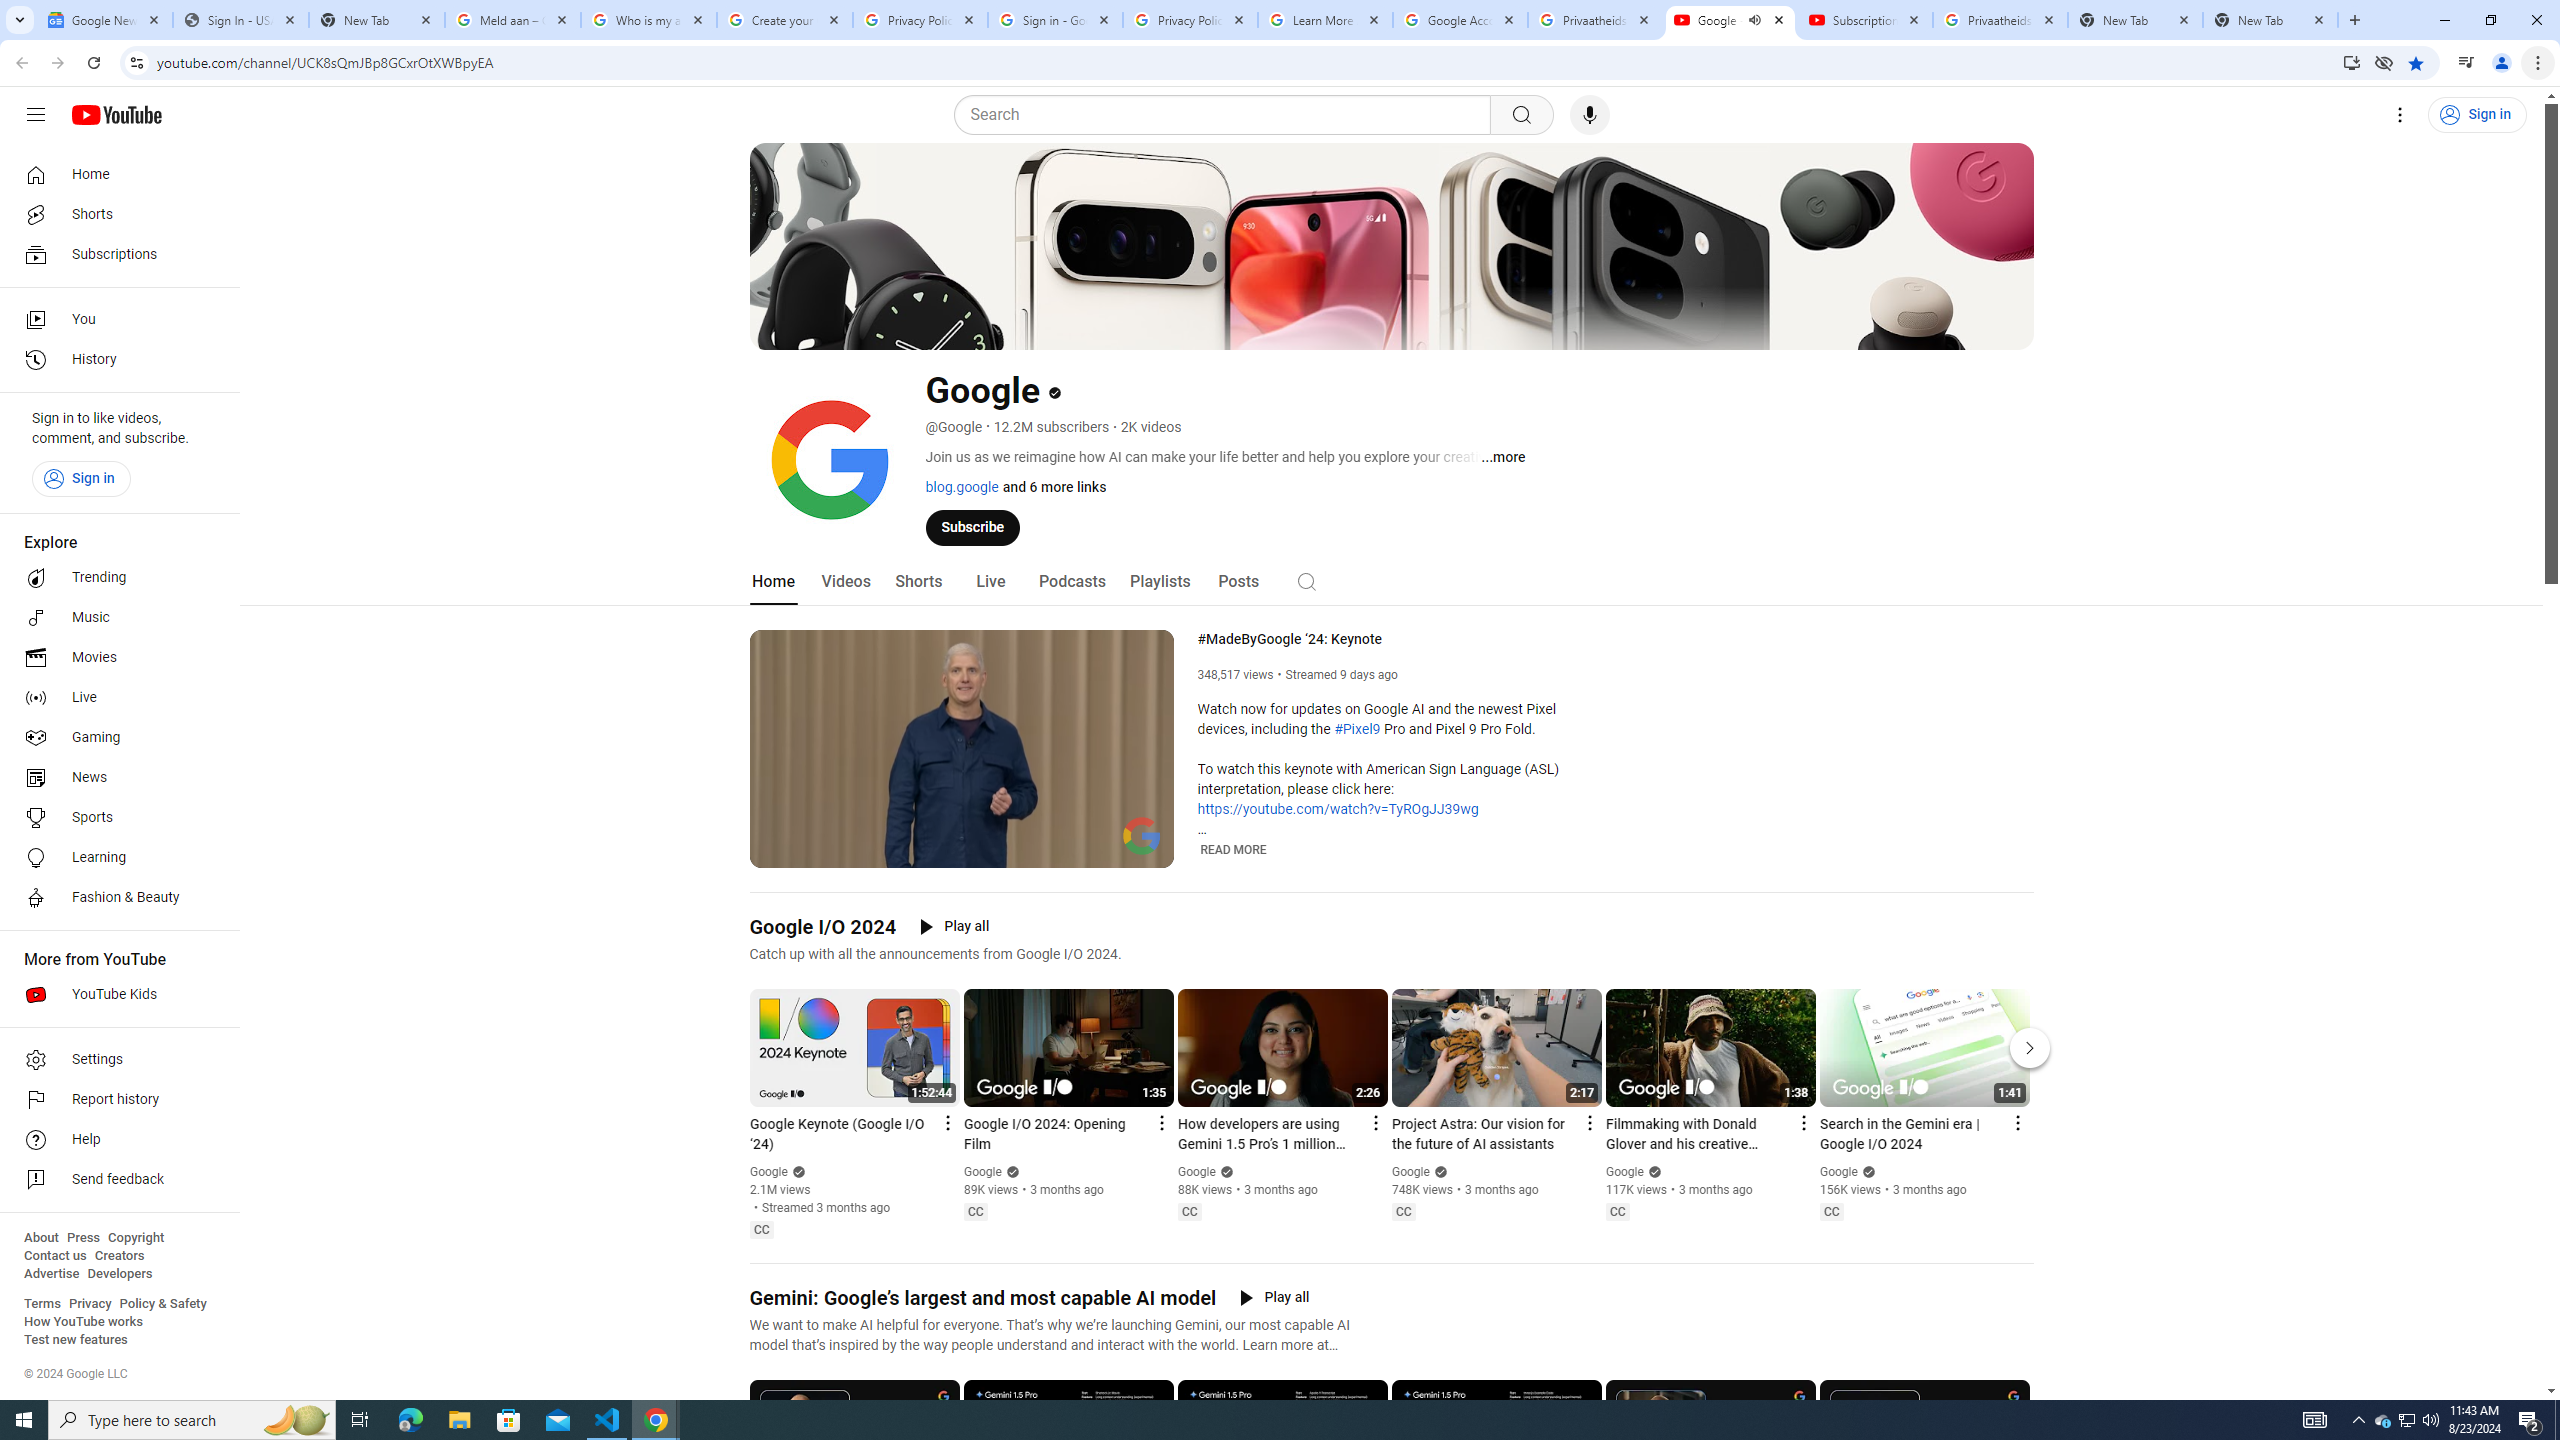 Image resolution: width=2560 pixels, height=1440 pixels. I want to click on Report history, so click(114, 1100).